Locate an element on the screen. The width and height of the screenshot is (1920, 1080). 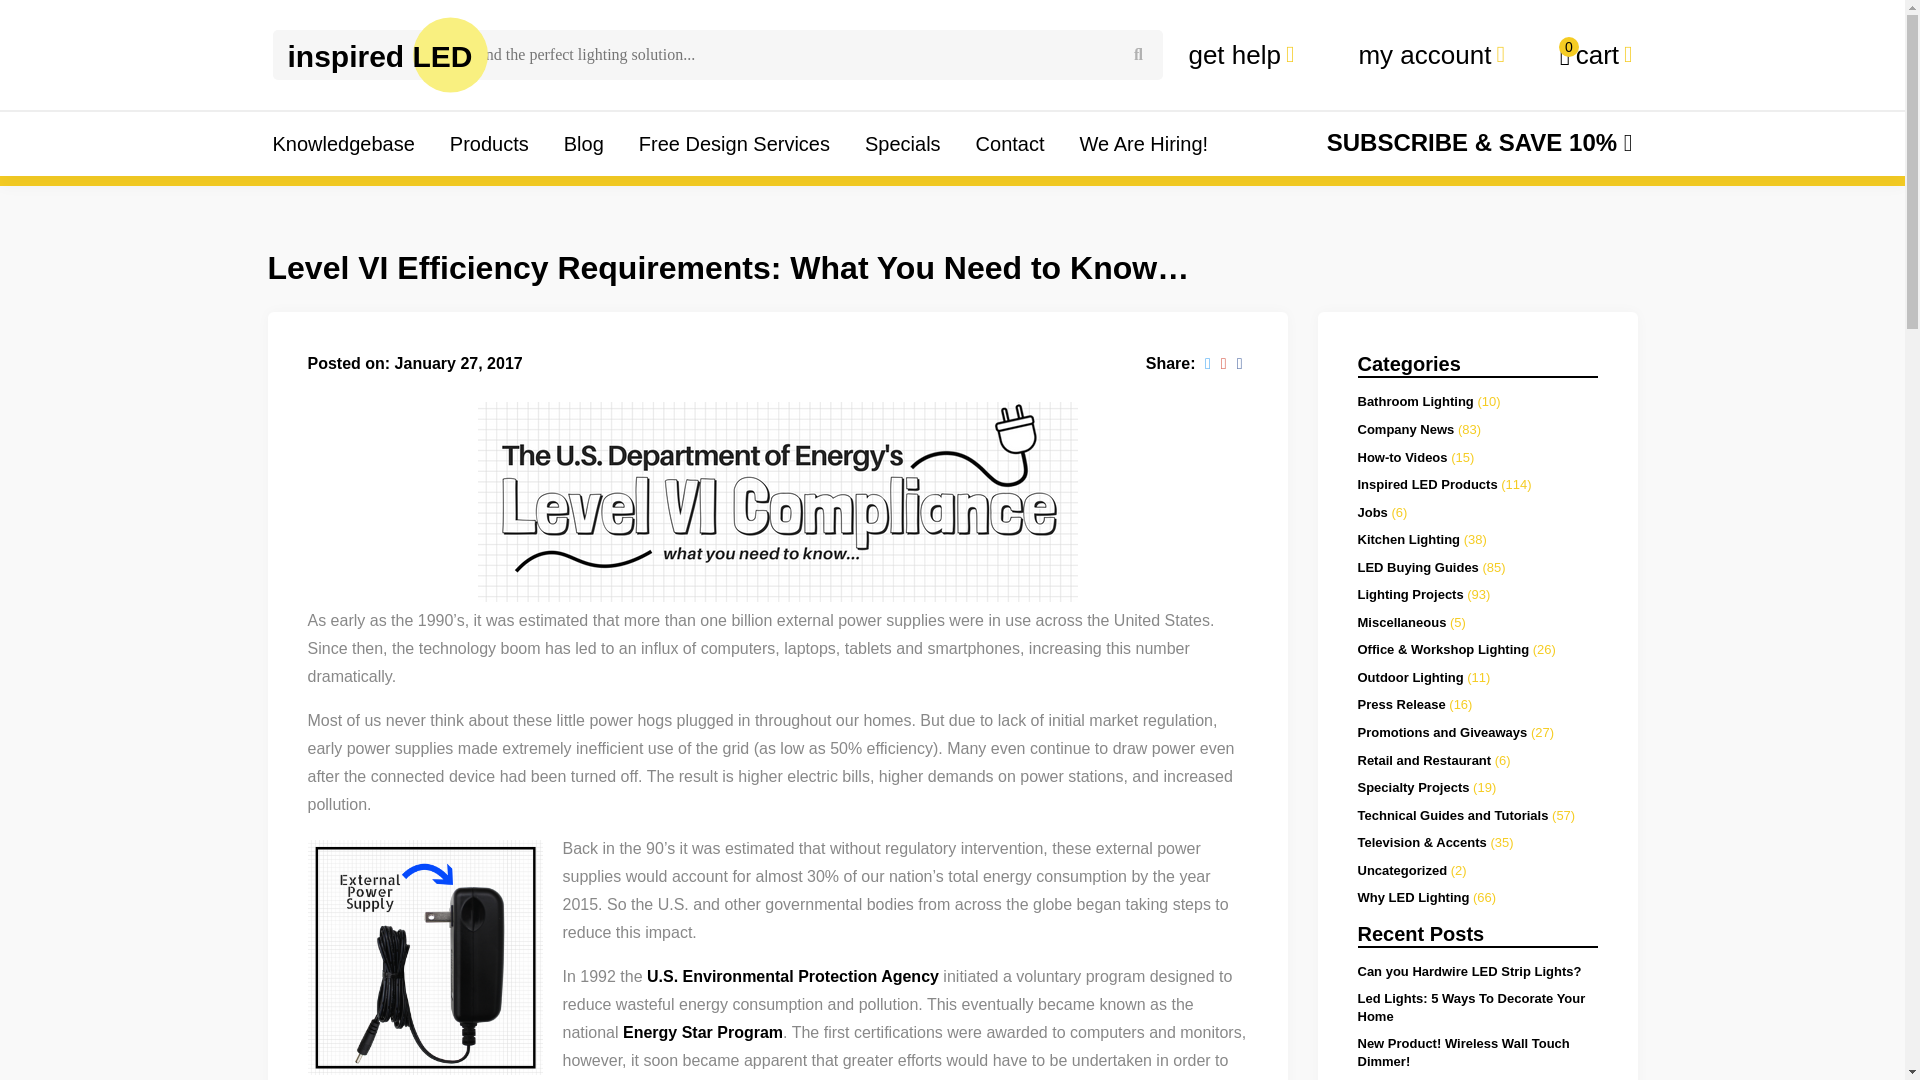
We Are Hiring! is located at coordinates (1594, 54).